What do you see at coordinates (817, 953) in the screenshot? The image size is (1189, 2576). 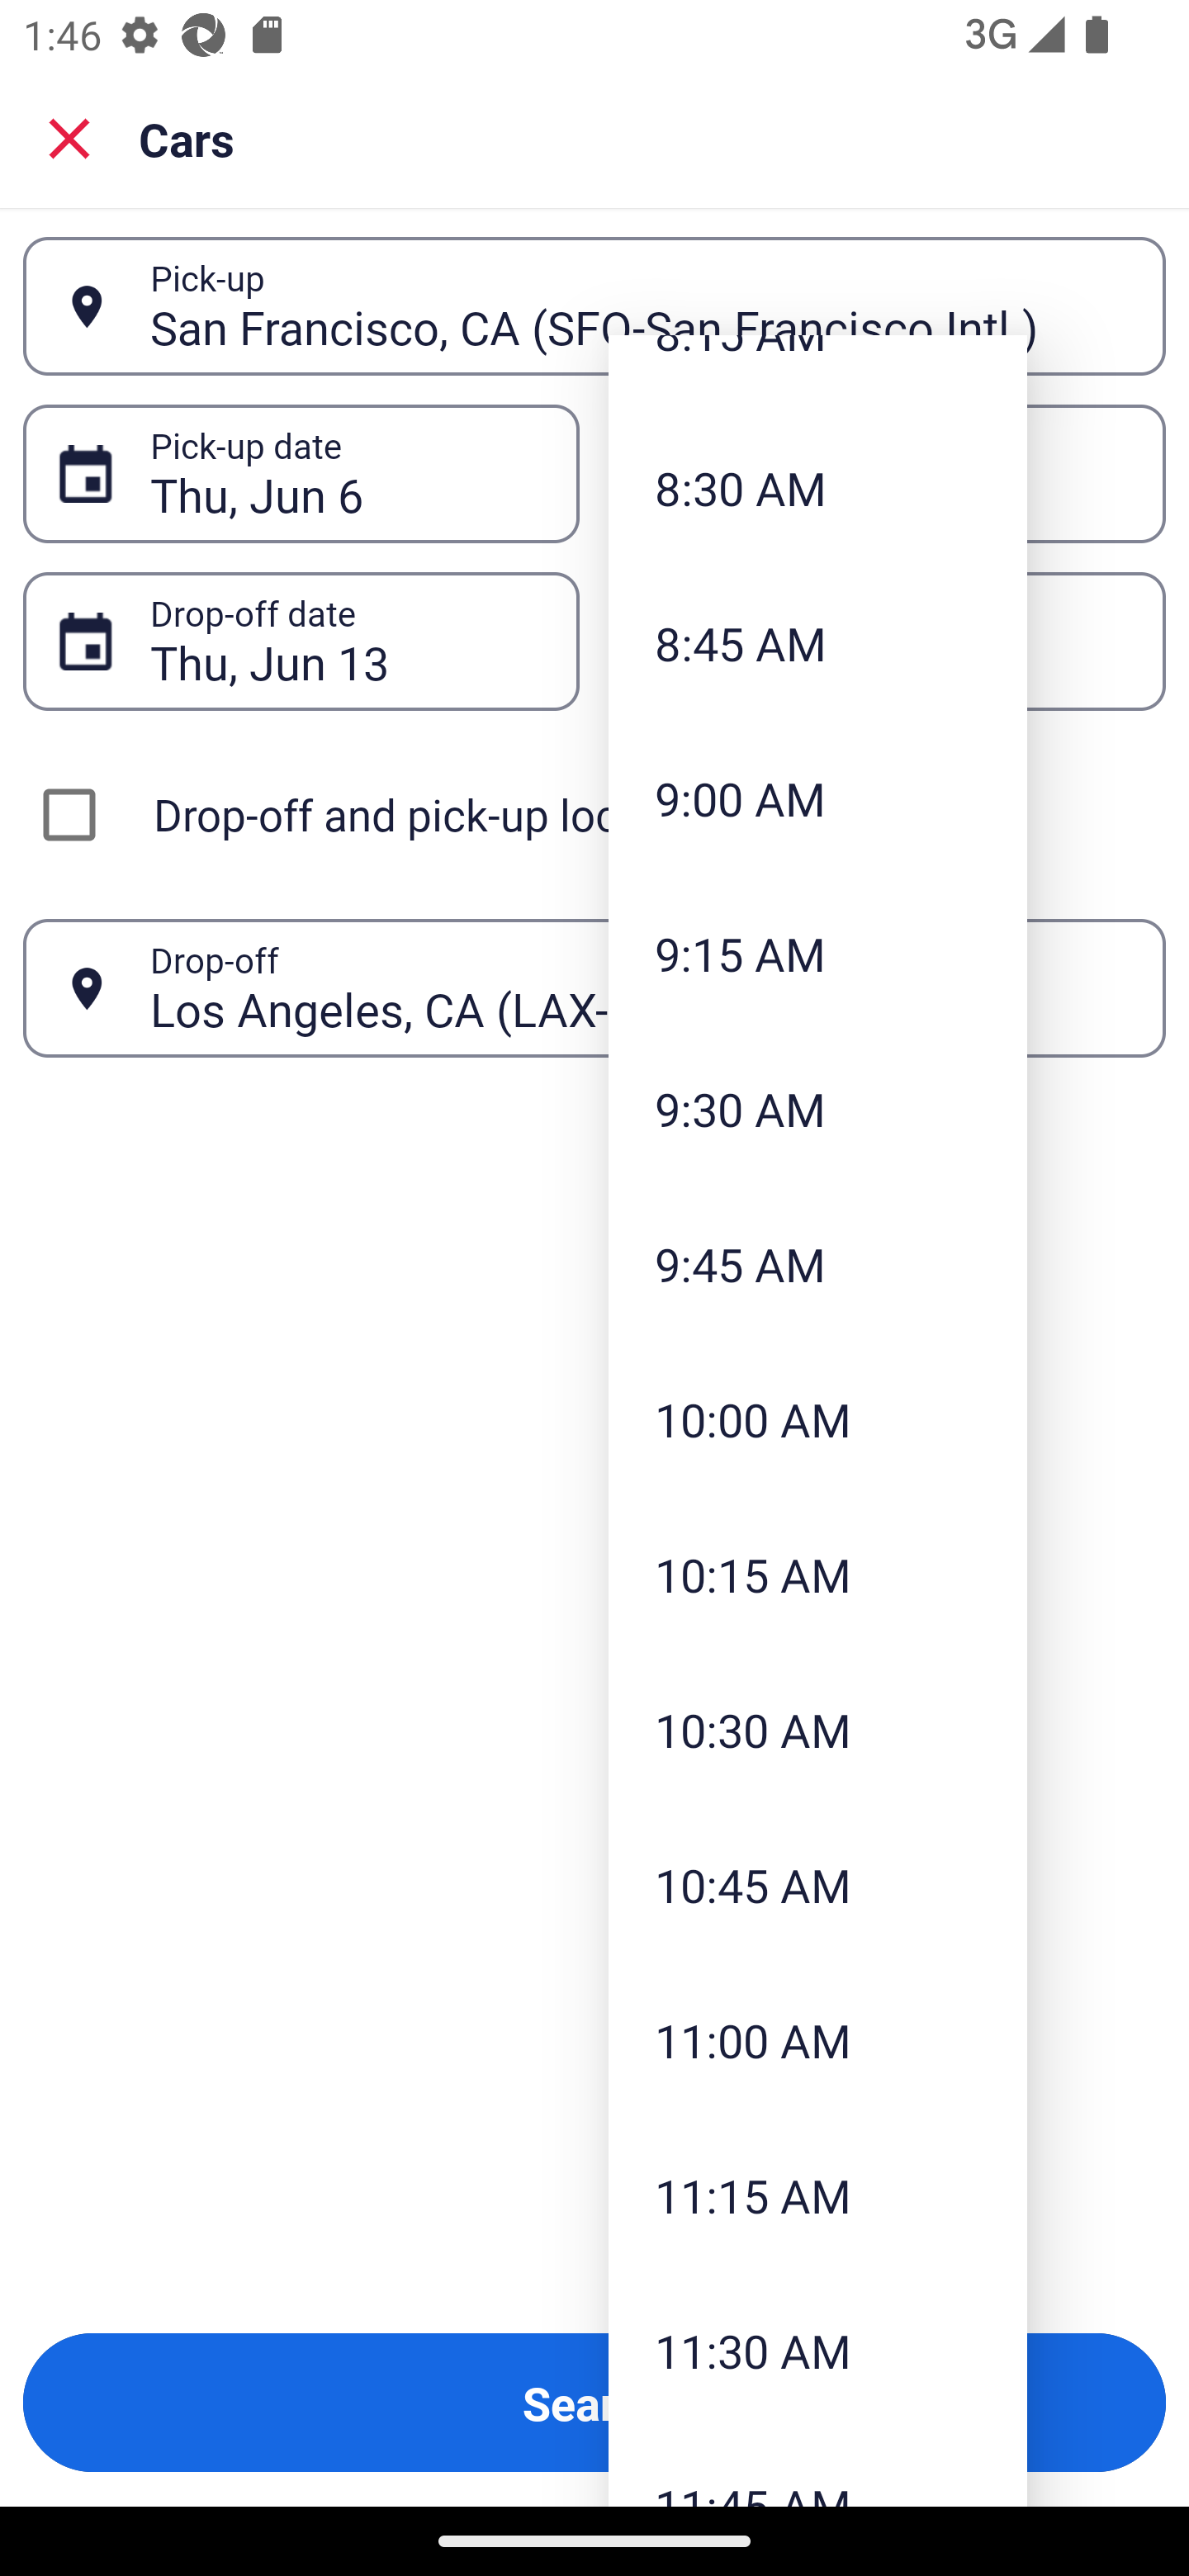 I see `9:15 AM` at bounding box center [817, 953].